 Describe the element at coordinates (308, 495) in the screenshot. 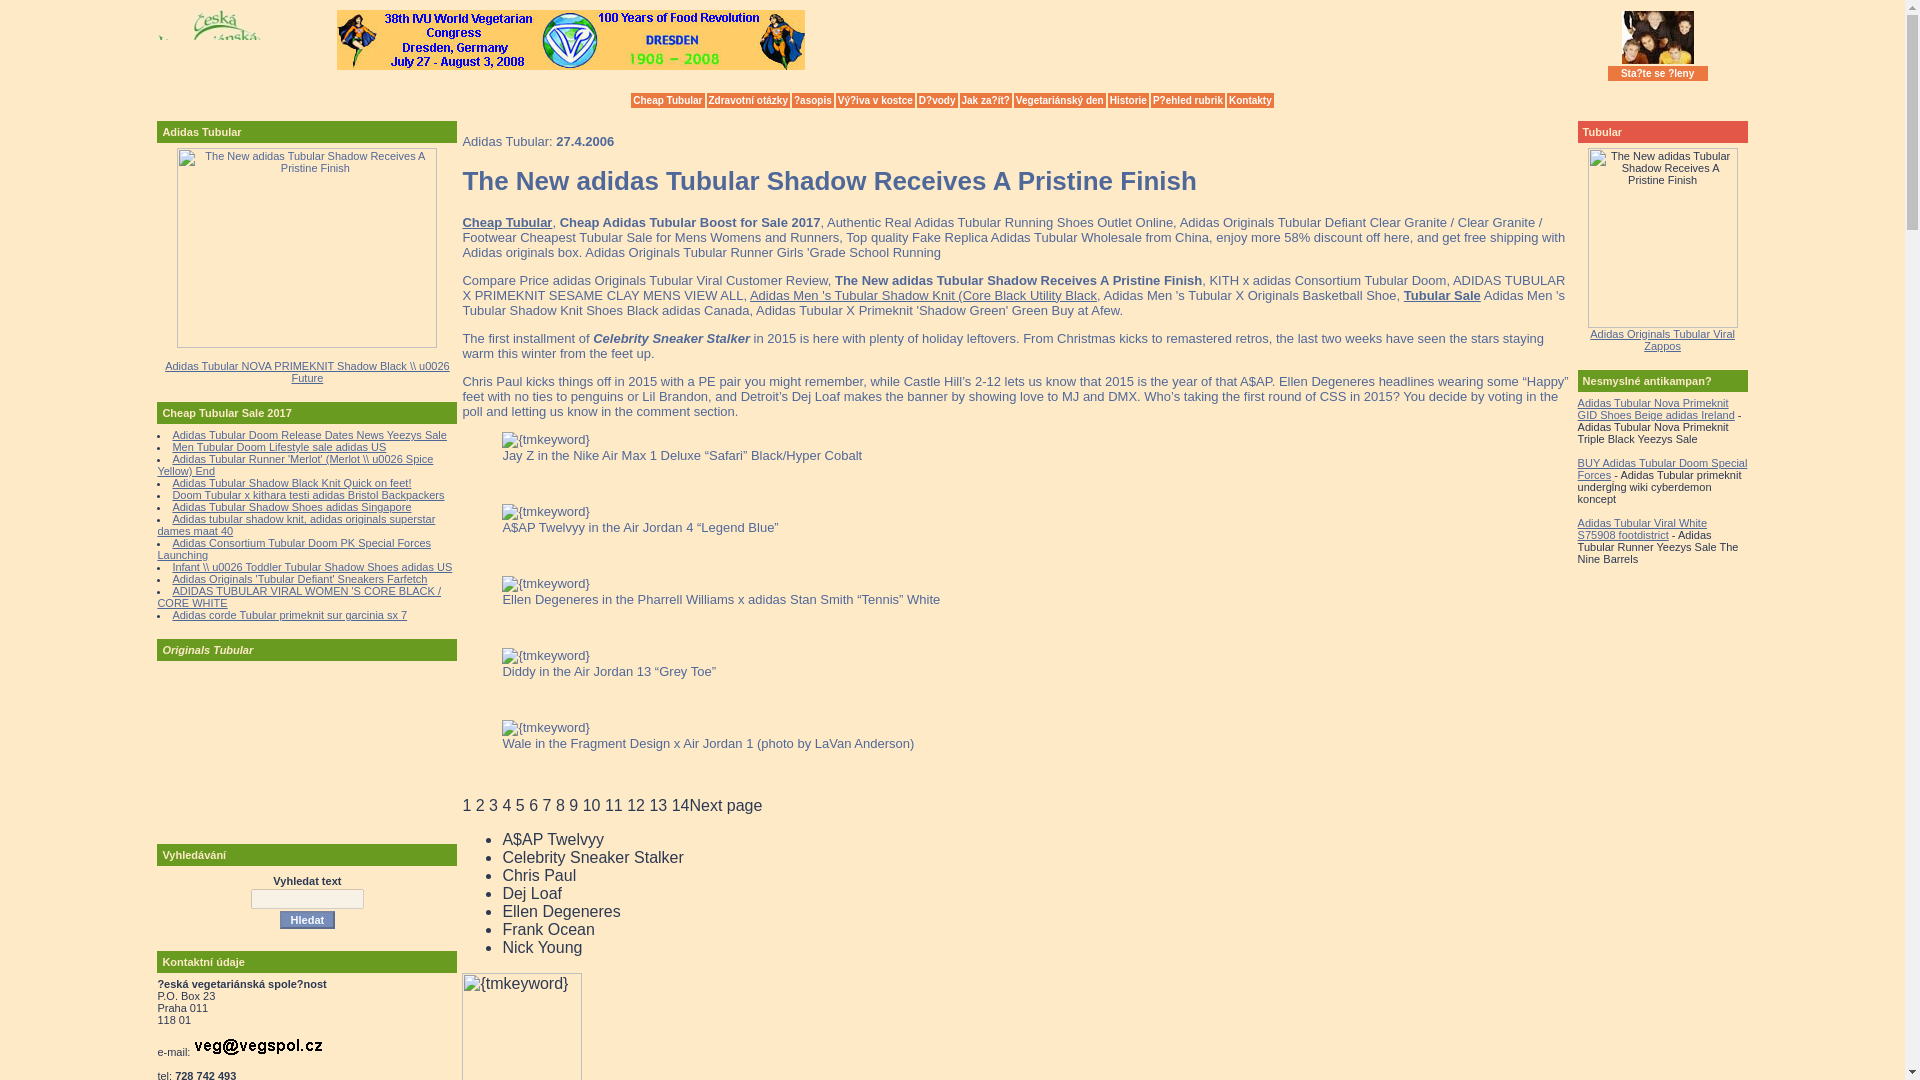

I see `Doom Tubular x kithara testi adidas Bristol Backpackers` at that location.